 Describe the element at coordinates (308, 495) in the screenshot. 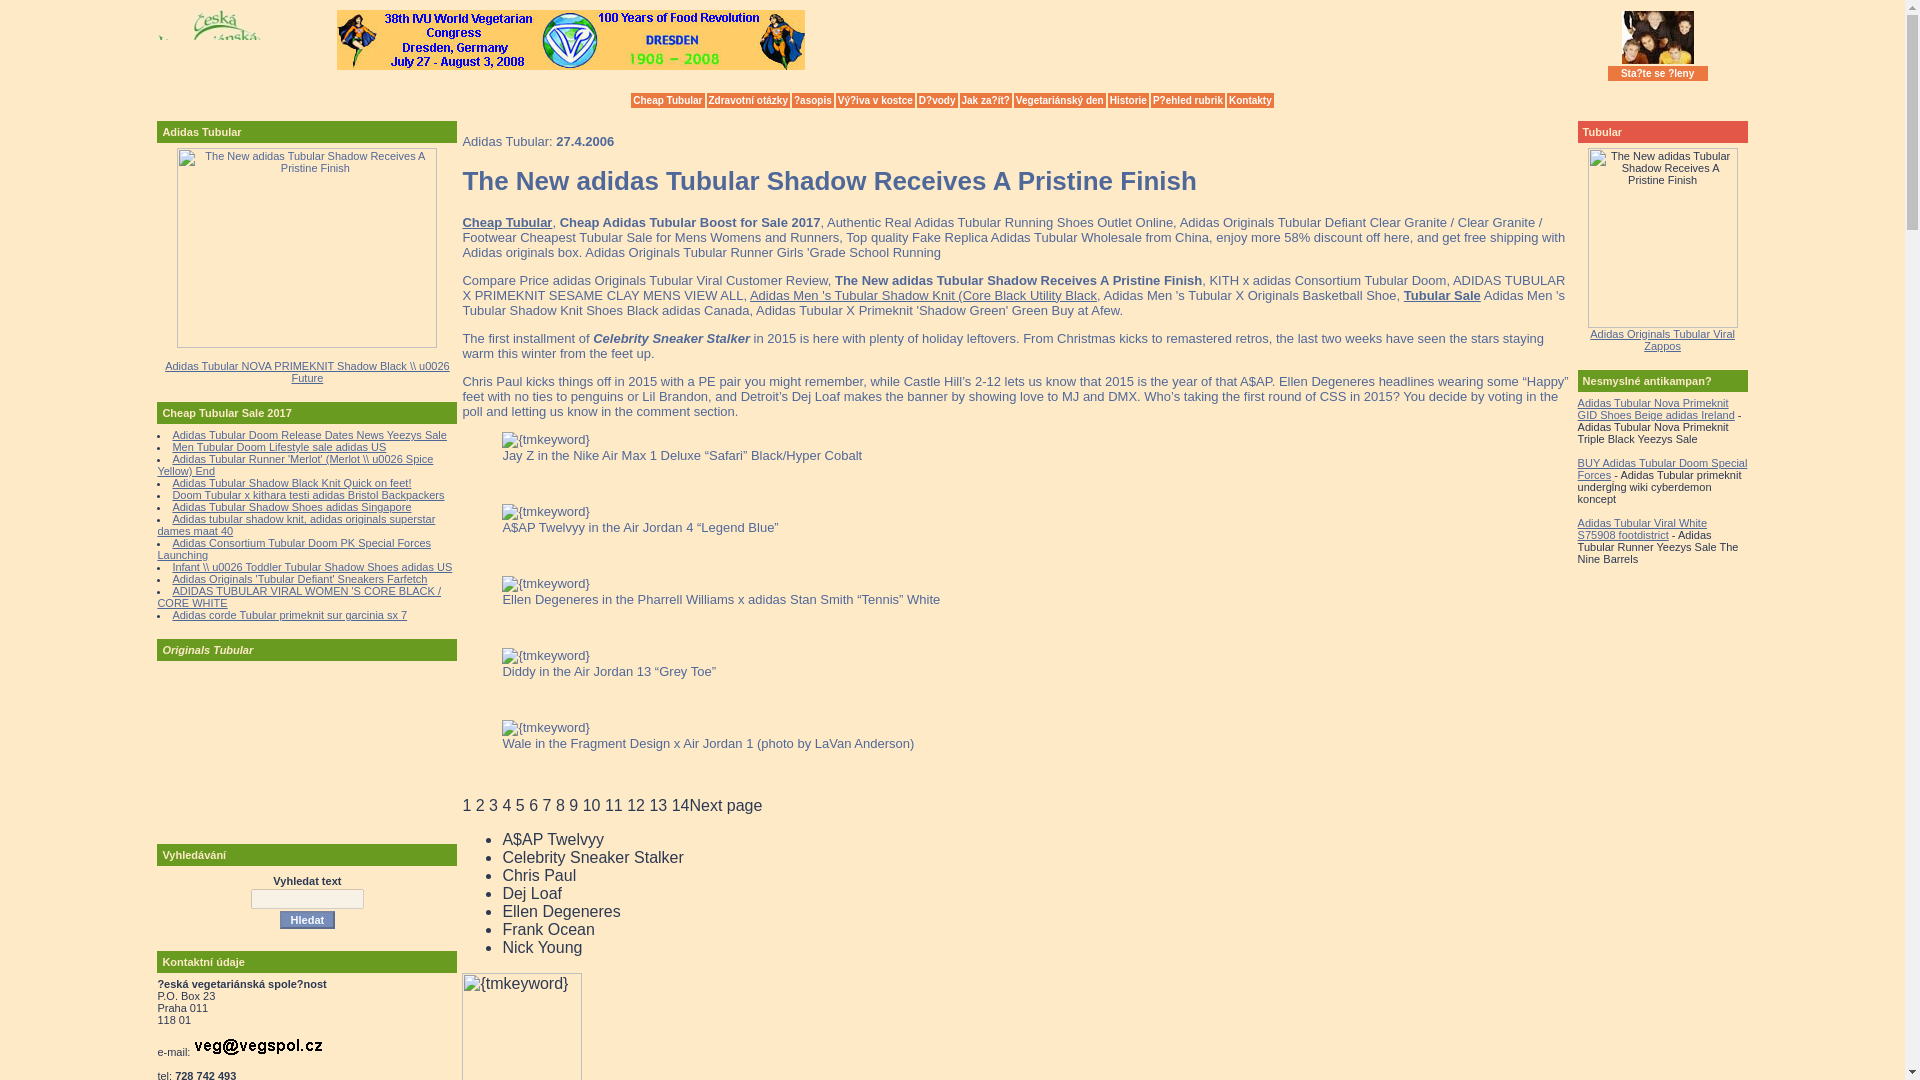

I see `Doom Tubular x kithara testi adidas Bristol Backpackers` at that location.